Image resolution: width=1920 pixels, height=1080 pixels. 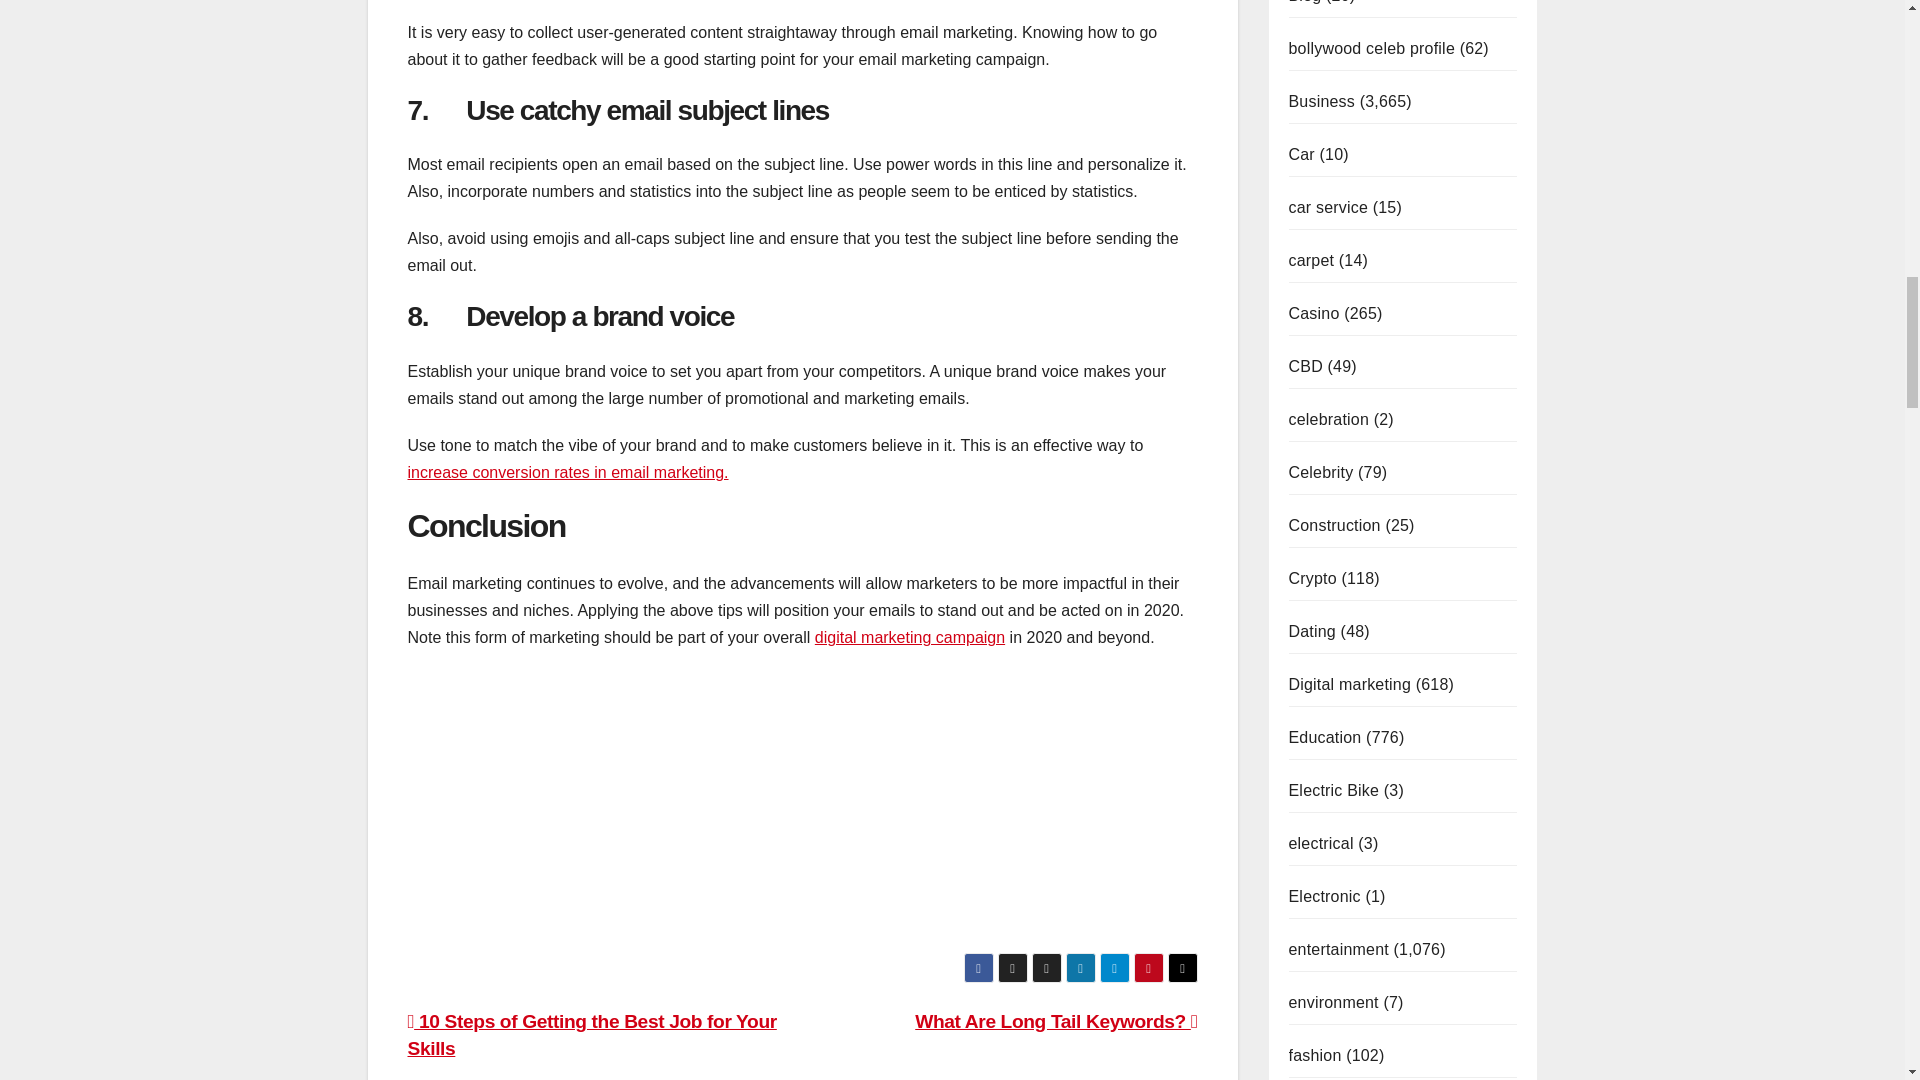 What do you see at coordinates (909, 636) in the screenshot?
I see `digital marketing campaign` at bounding box center [909, 636].